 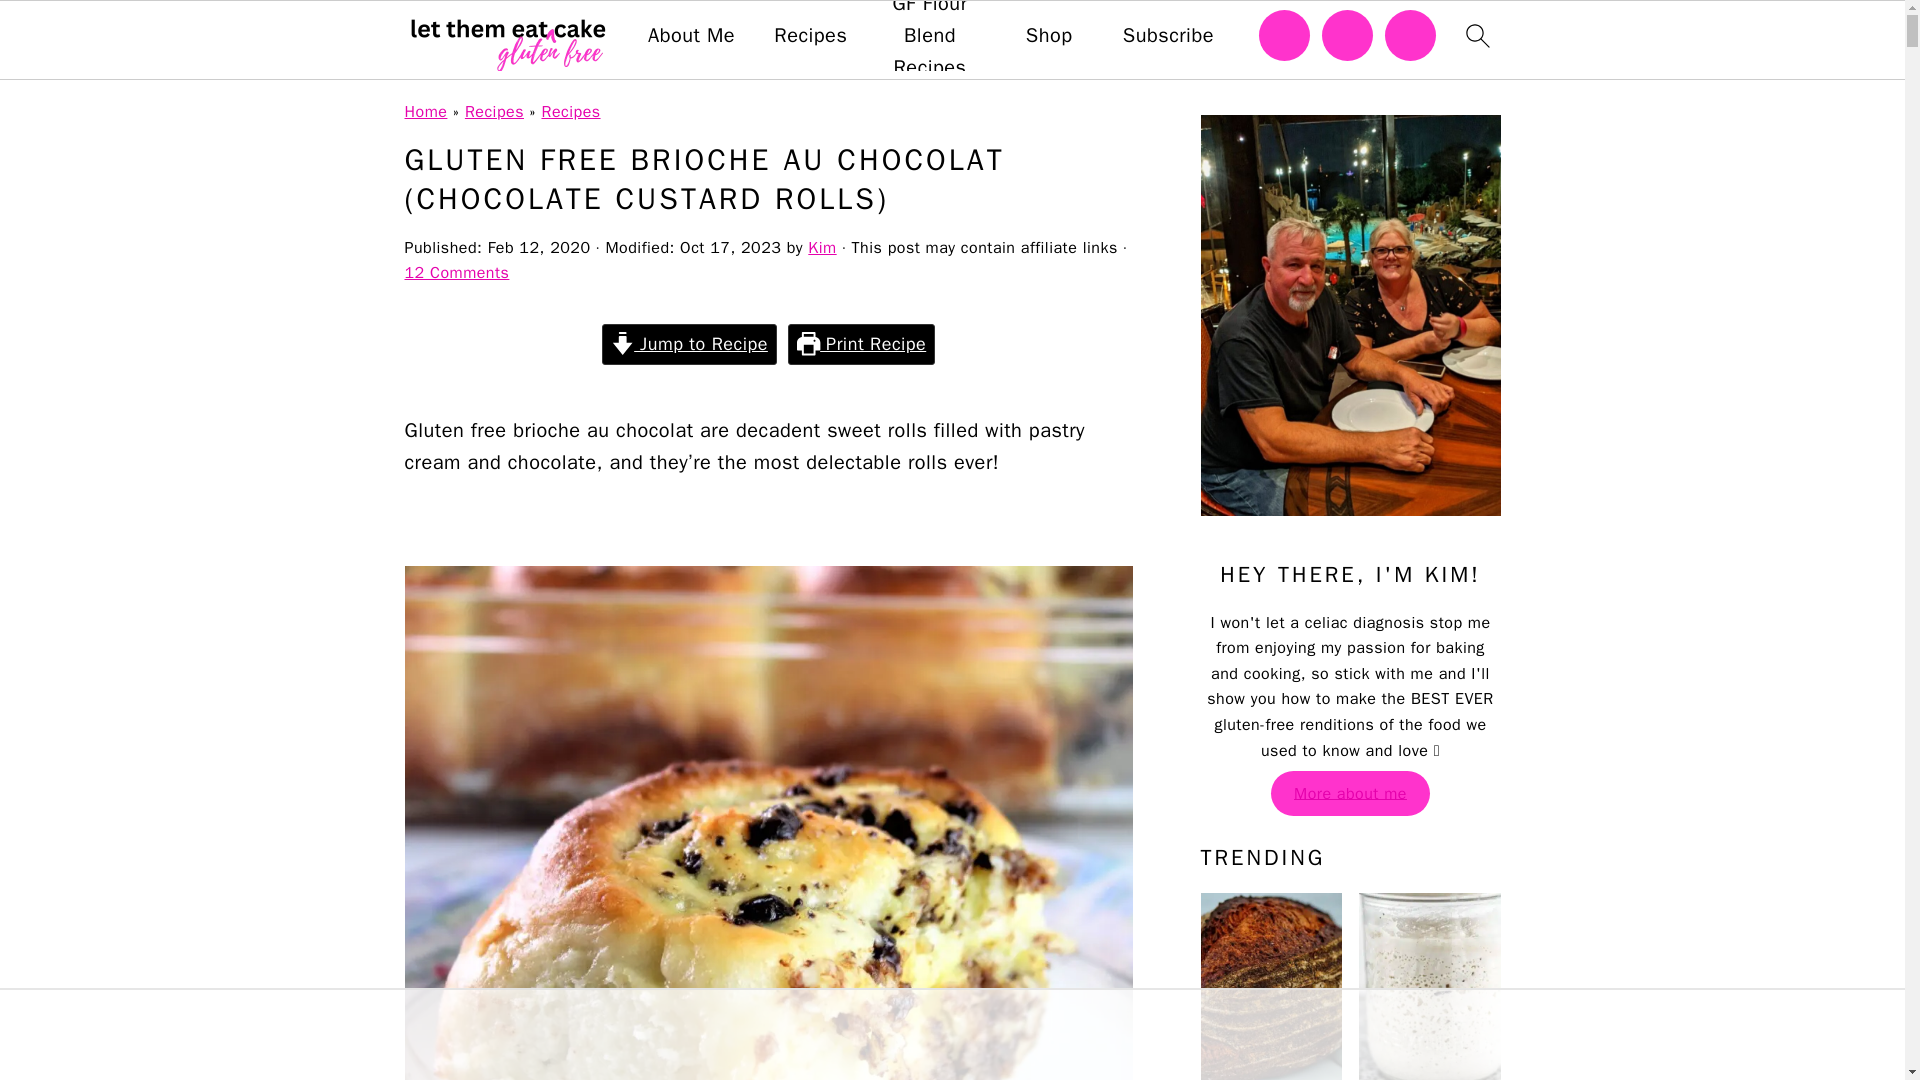 I want to click on Home, so click(x=425, y=112).